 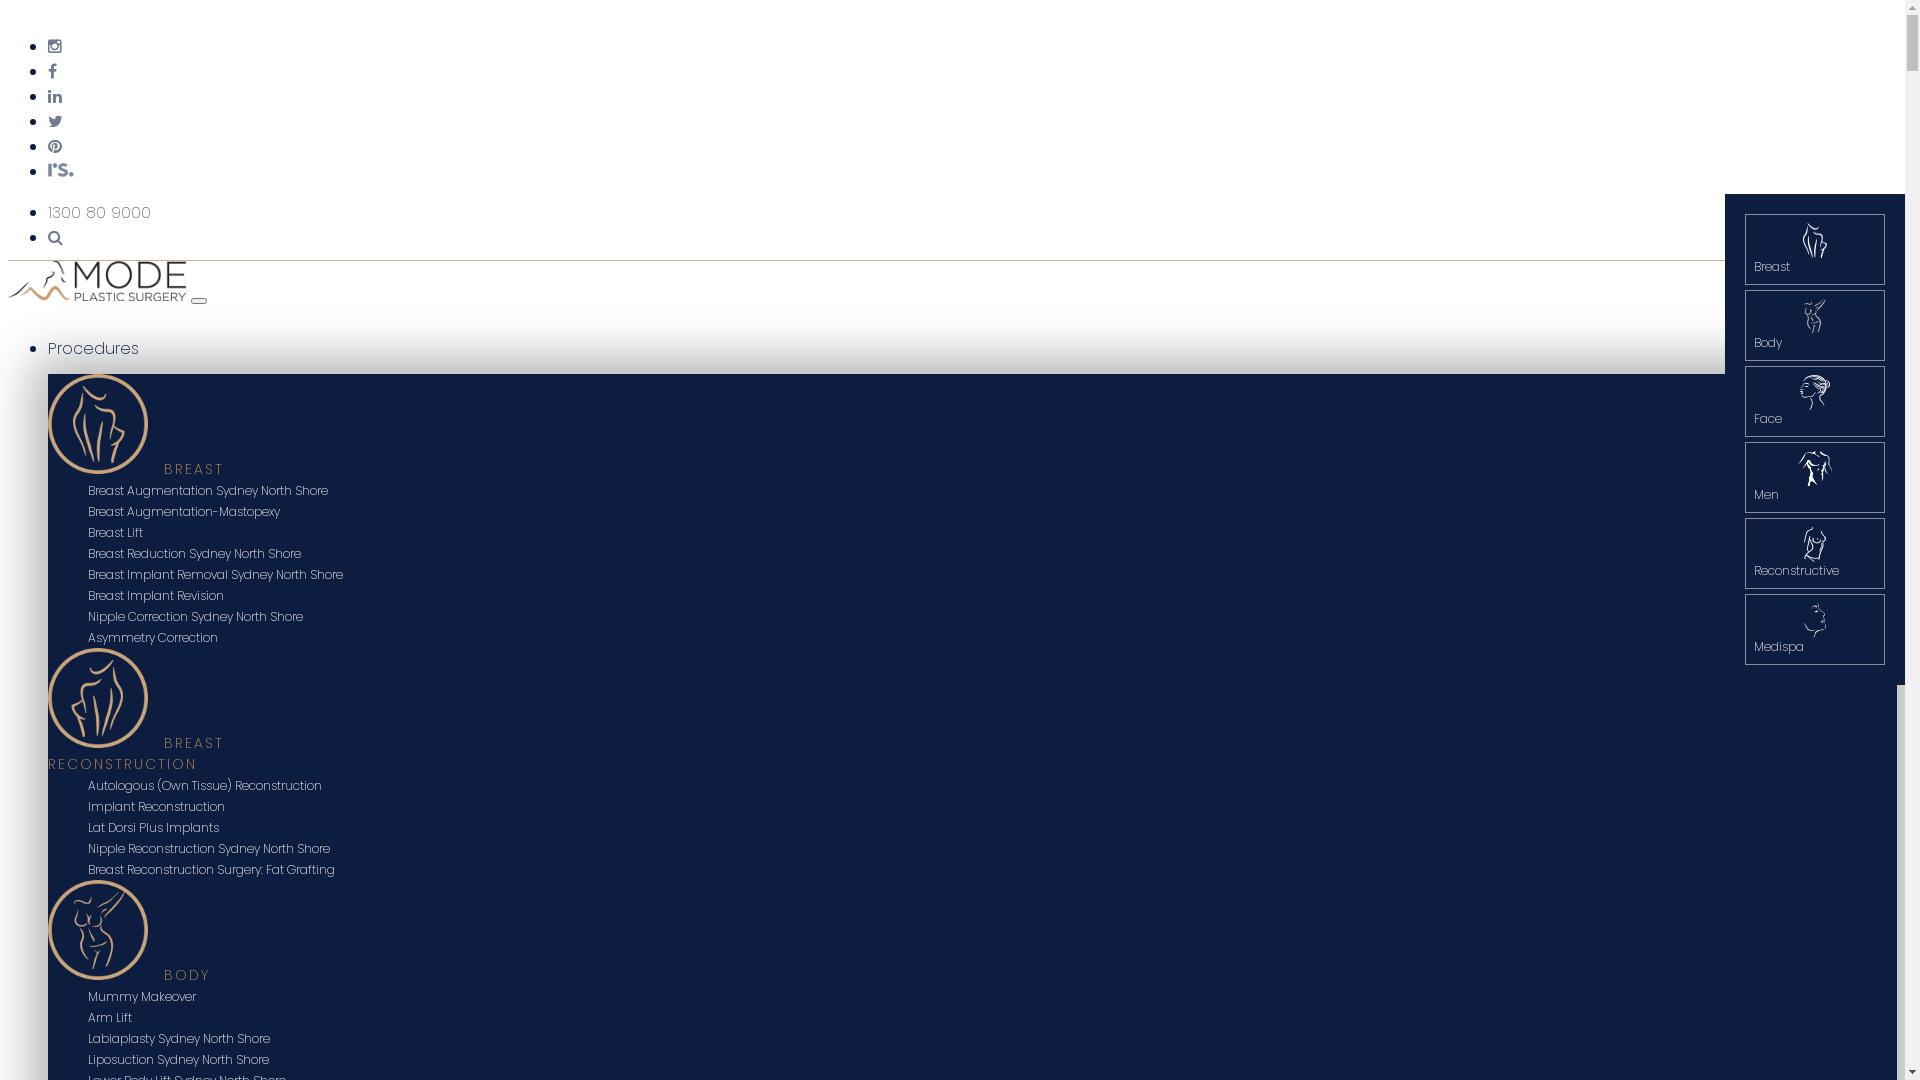 What do you see at coordinates (1815, 326) in the screenshot?
I see `Body` at bounding box center [1815, 326].